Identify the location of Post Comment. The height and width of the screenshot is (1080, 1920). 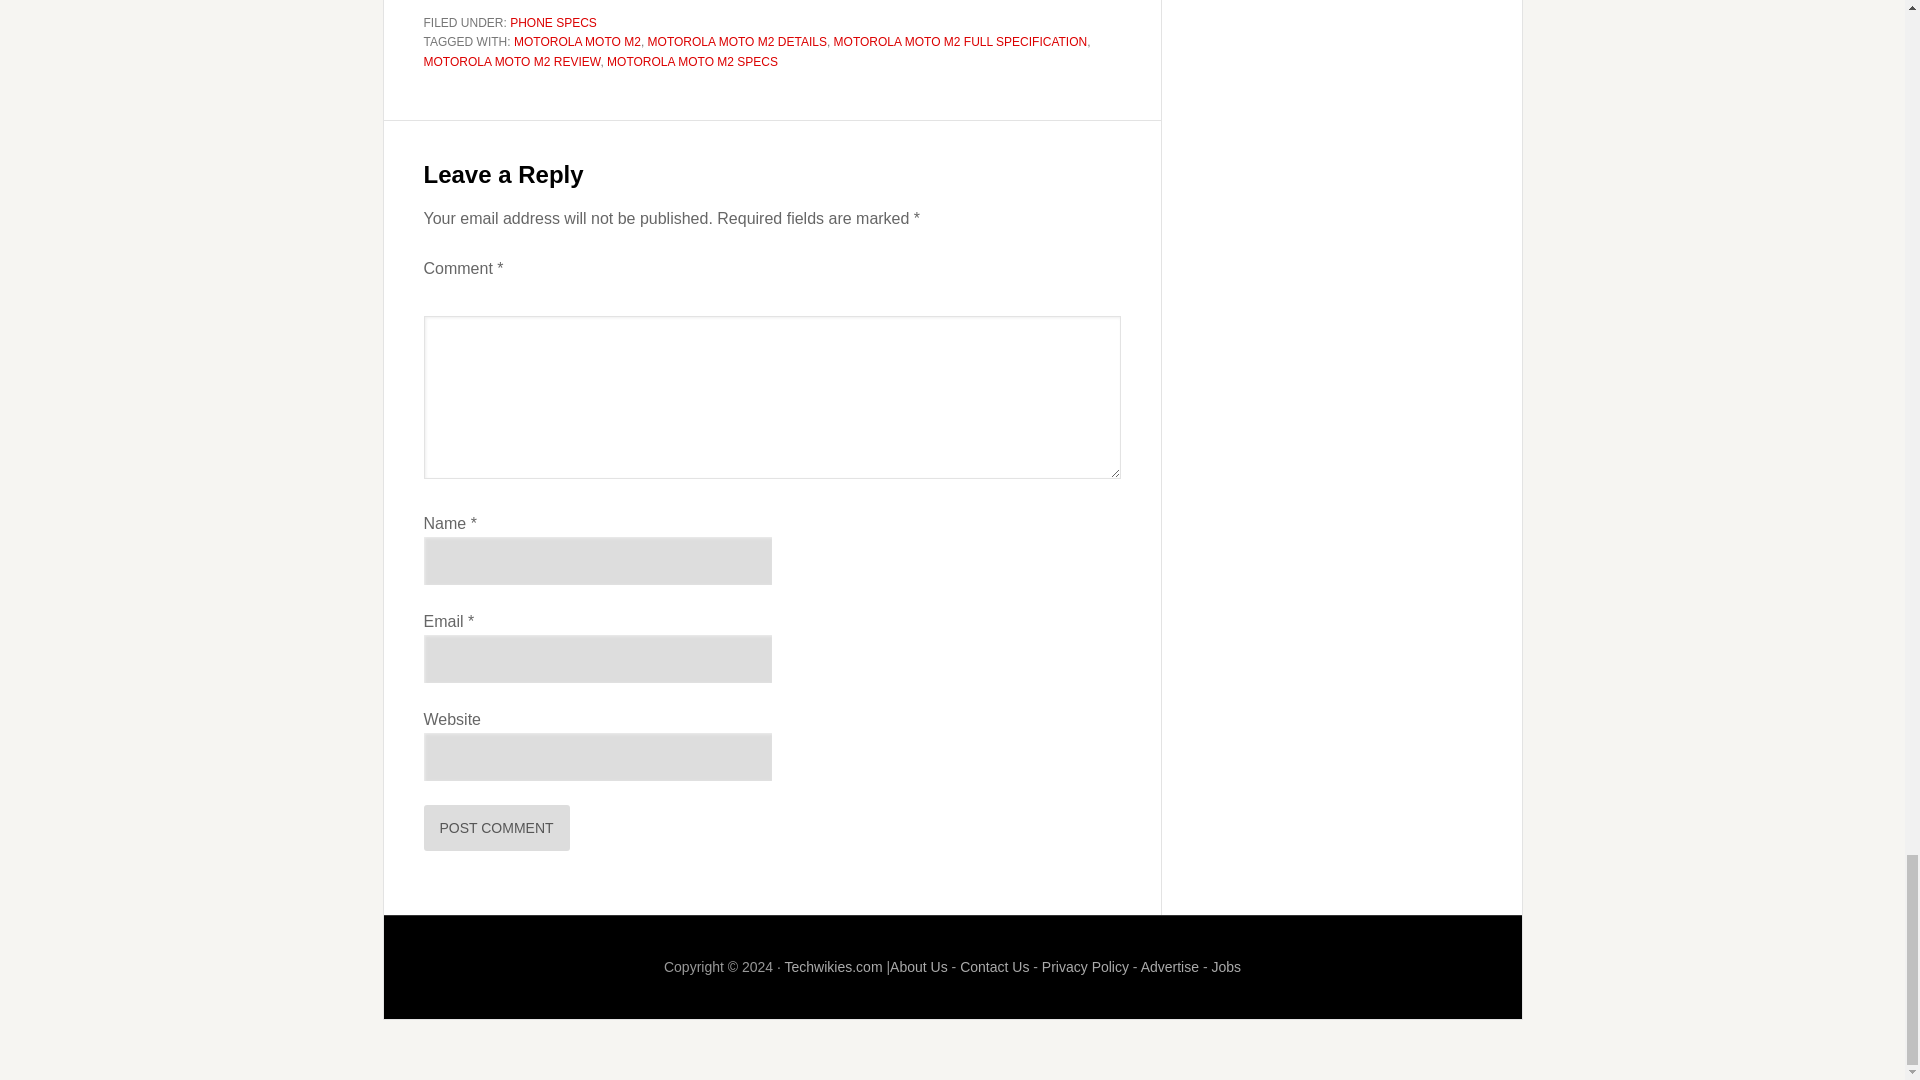
(497, 828).